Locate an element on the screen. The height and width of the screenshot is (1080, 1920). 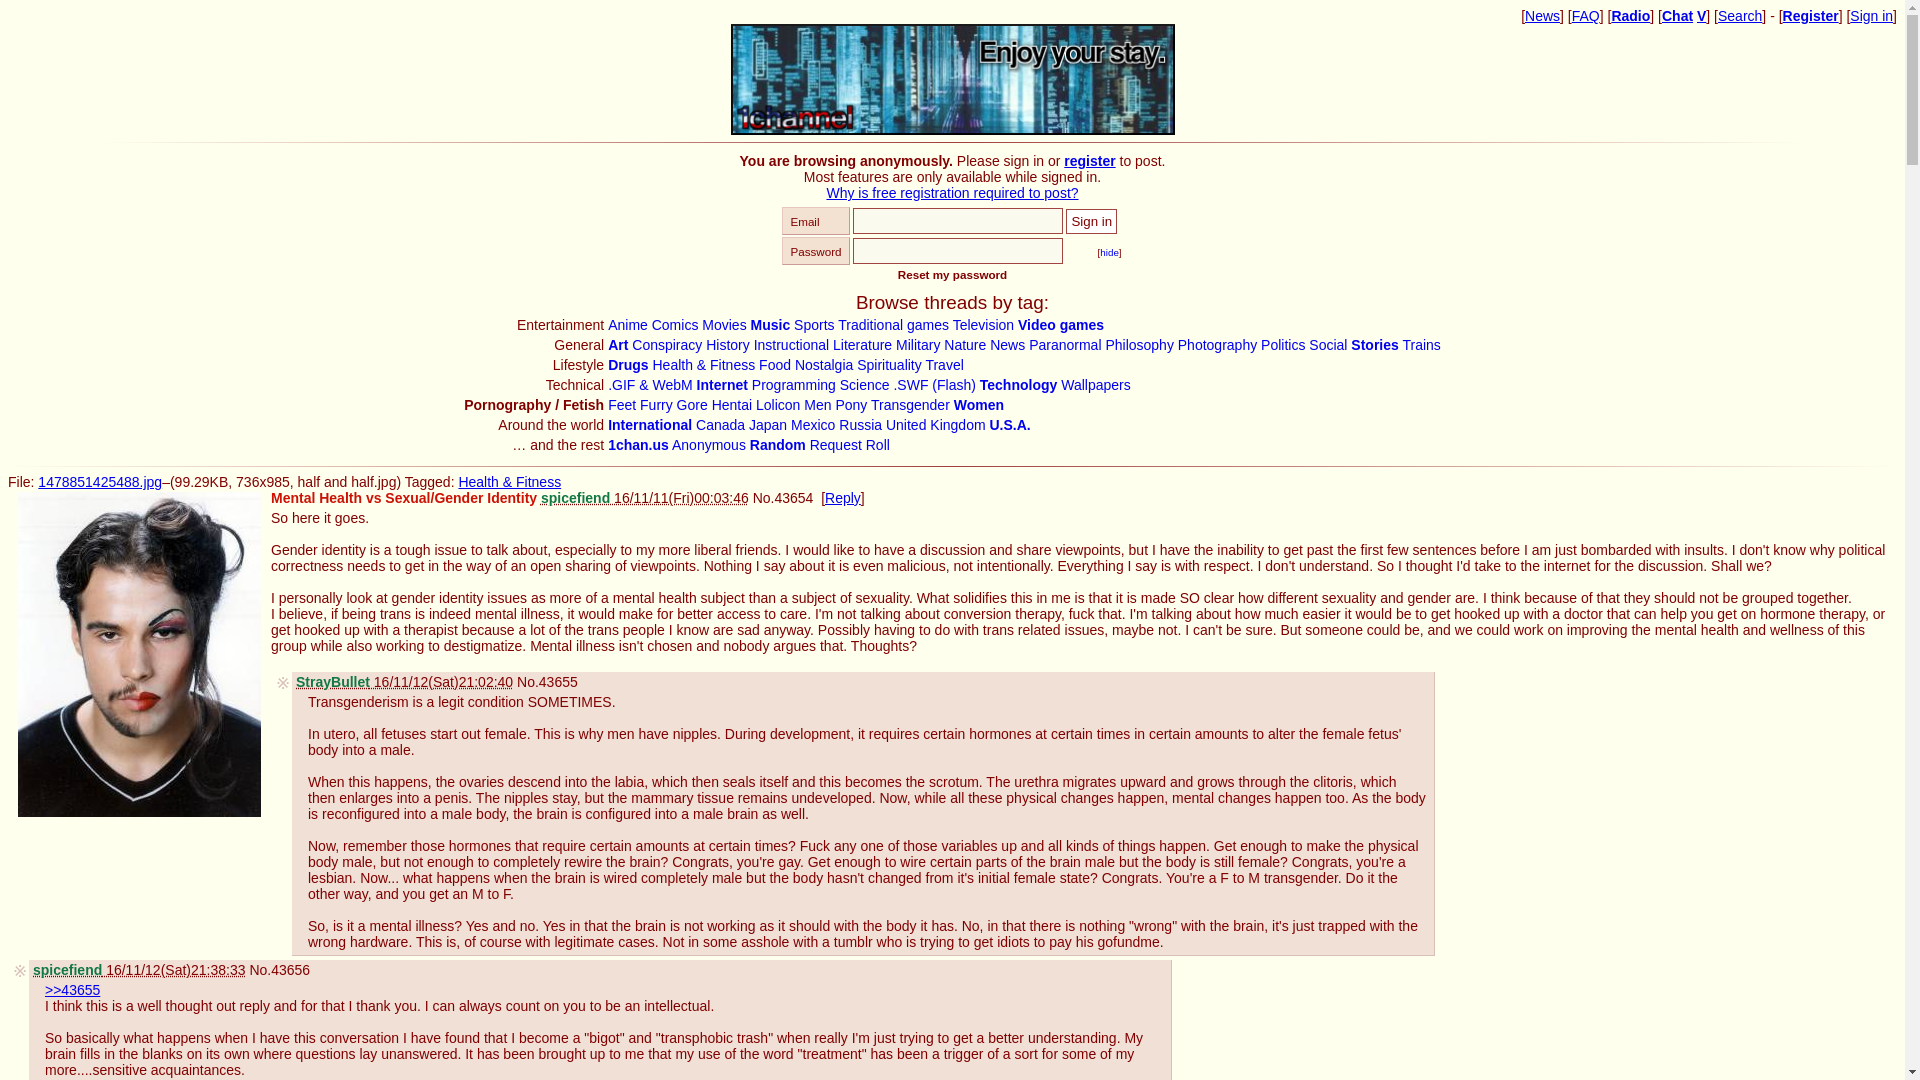
Registered 10 years, 7 months, 24 days ago is located at coordinates (644, 498).